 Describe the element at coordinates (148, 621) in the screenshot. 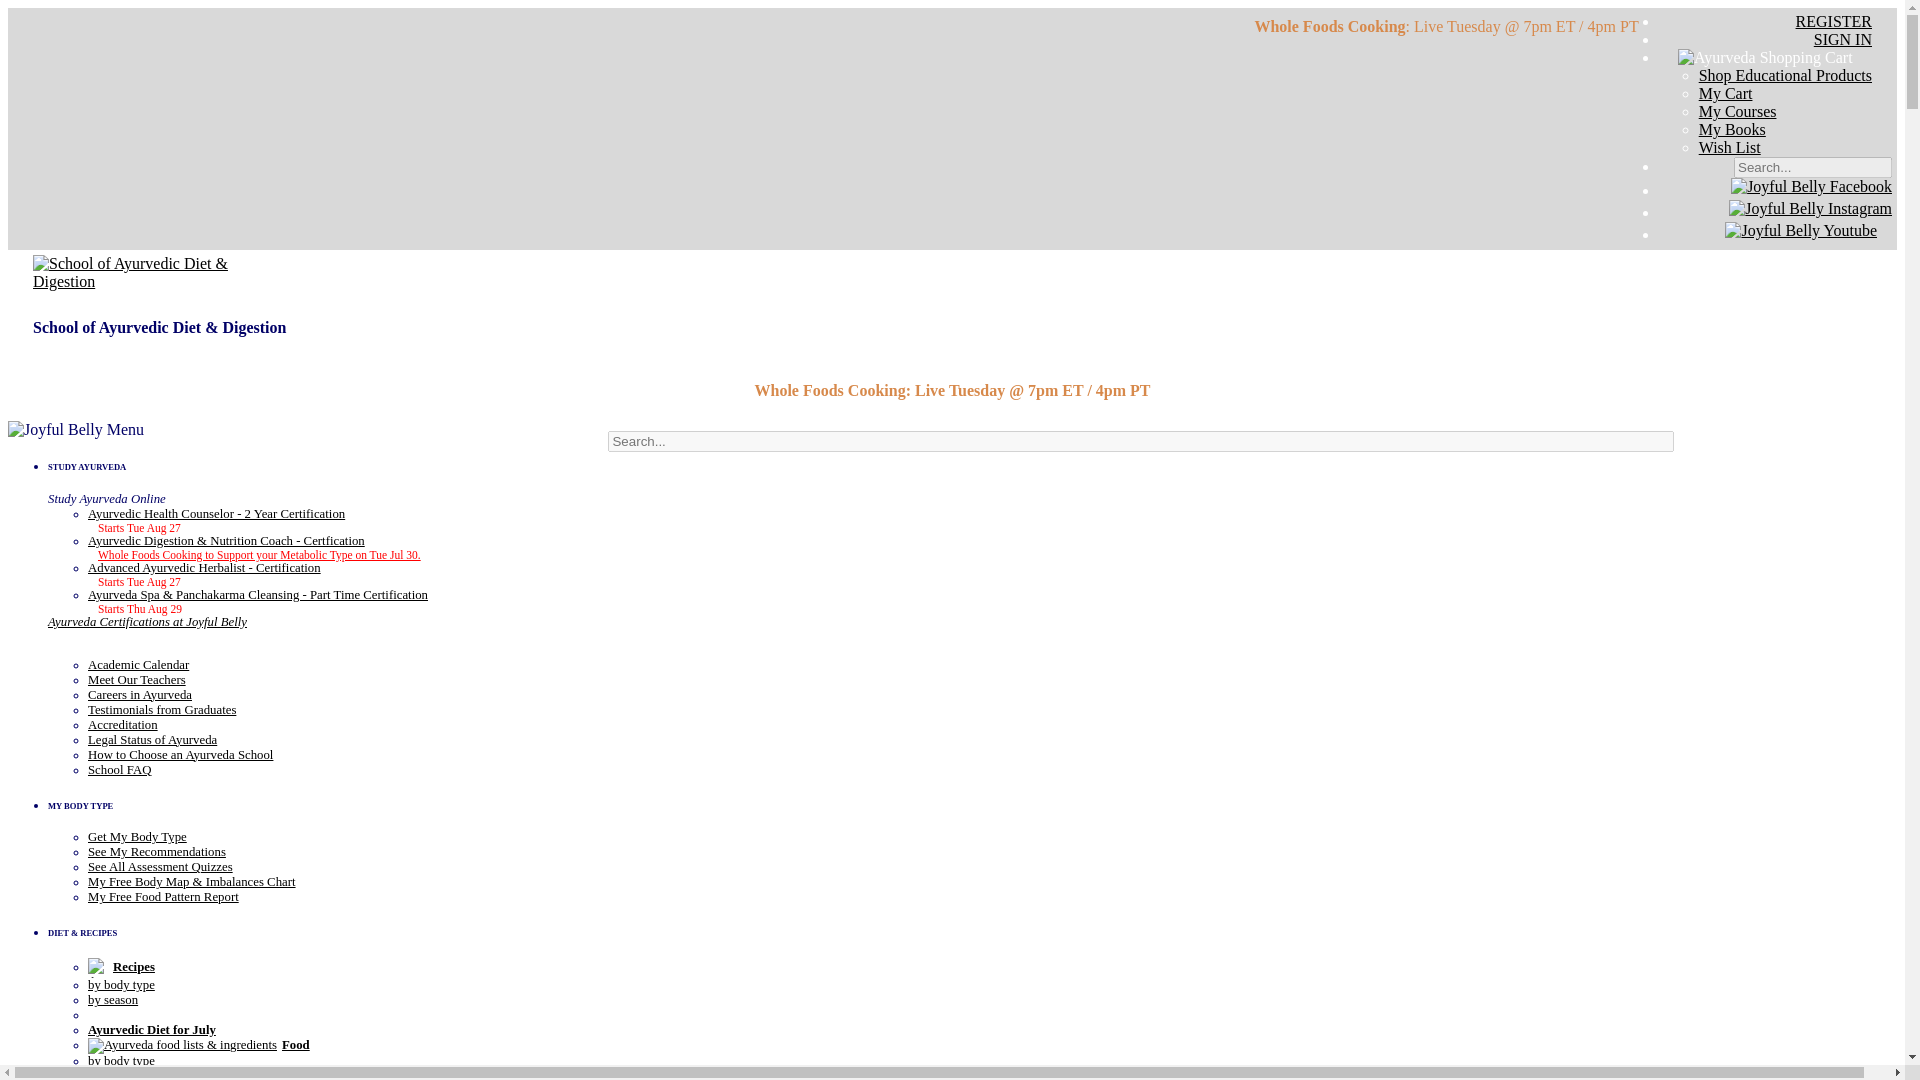

I see `Ayurveda Certifications at Joyful Belly` at that location.